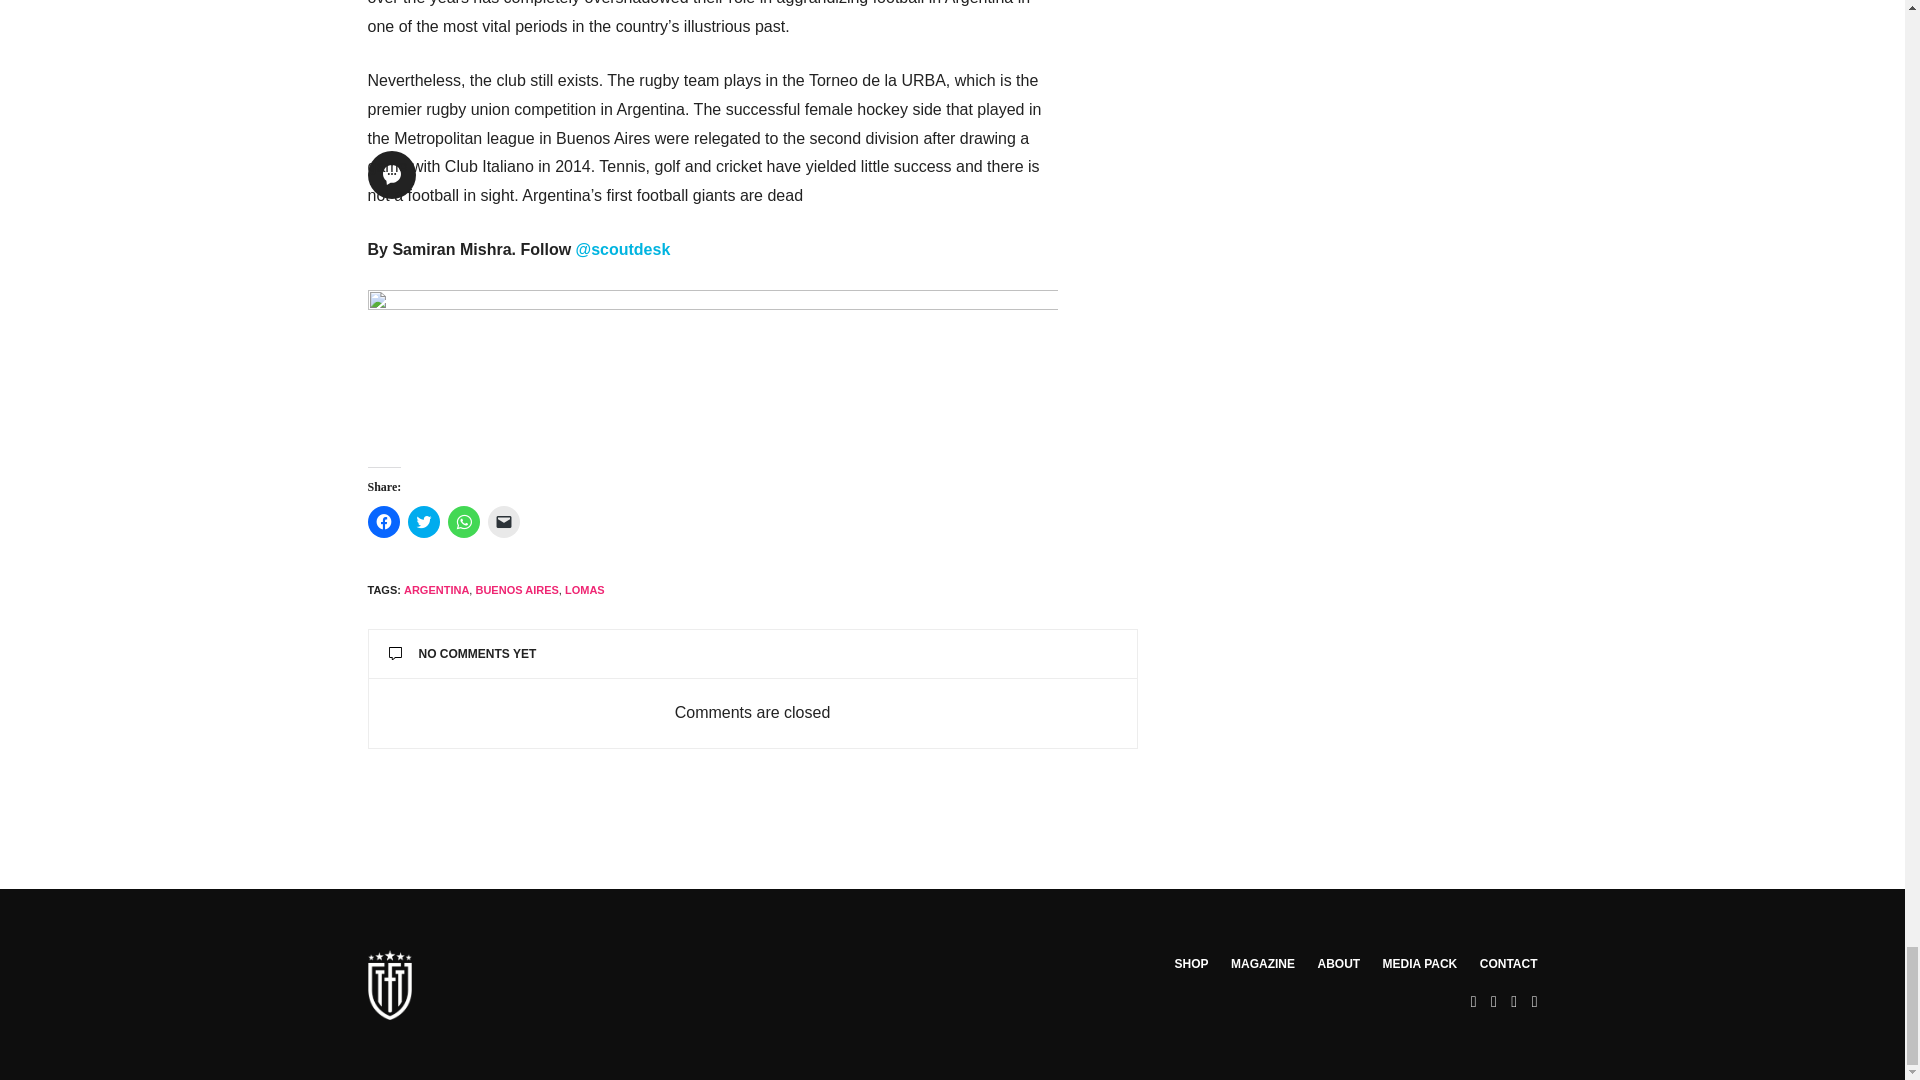 The image size is (1920, 1080). Describe the element at coordinates (384, 522) in the screenshot. I see `Click to share on Facebook` at that location.